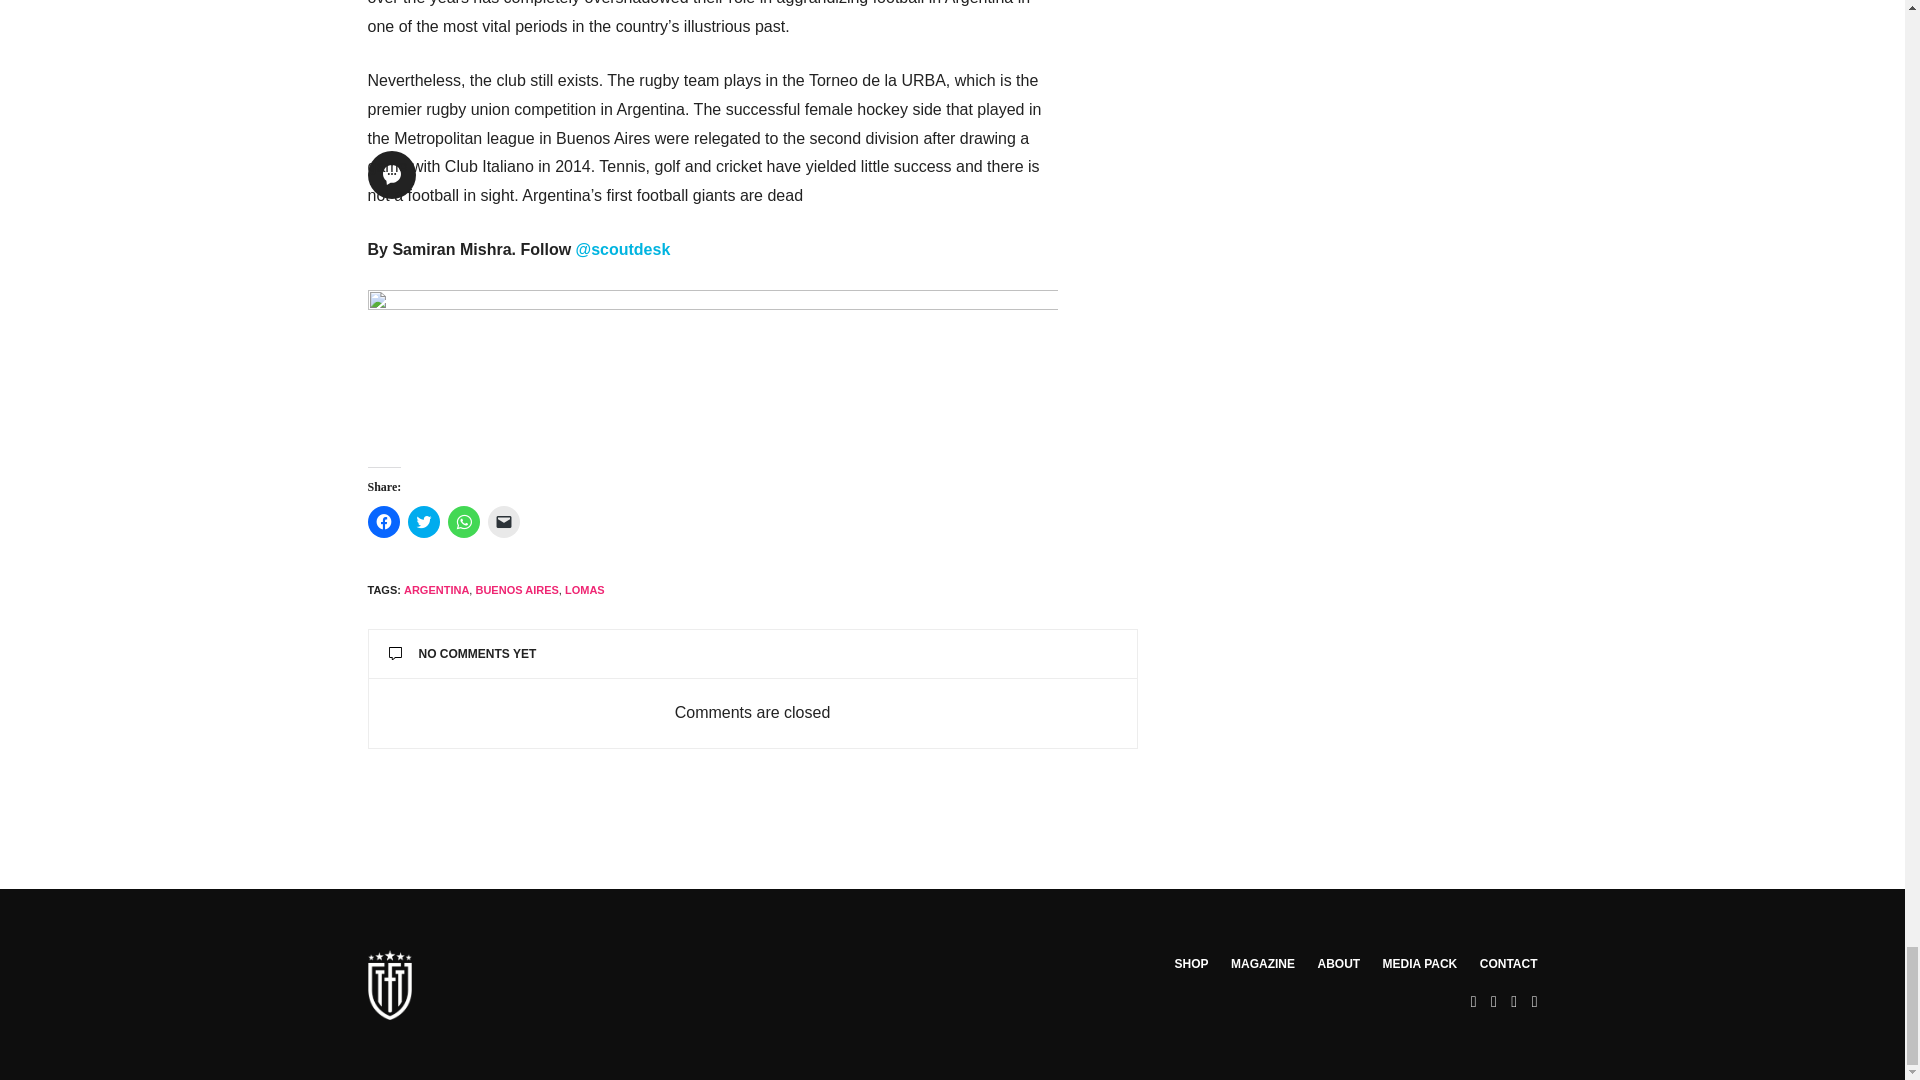 The image size is (1920, 1080). Describe the element at coordinates (384, 522) in the screenshot. I see `Click to share on Facebook` at that location.